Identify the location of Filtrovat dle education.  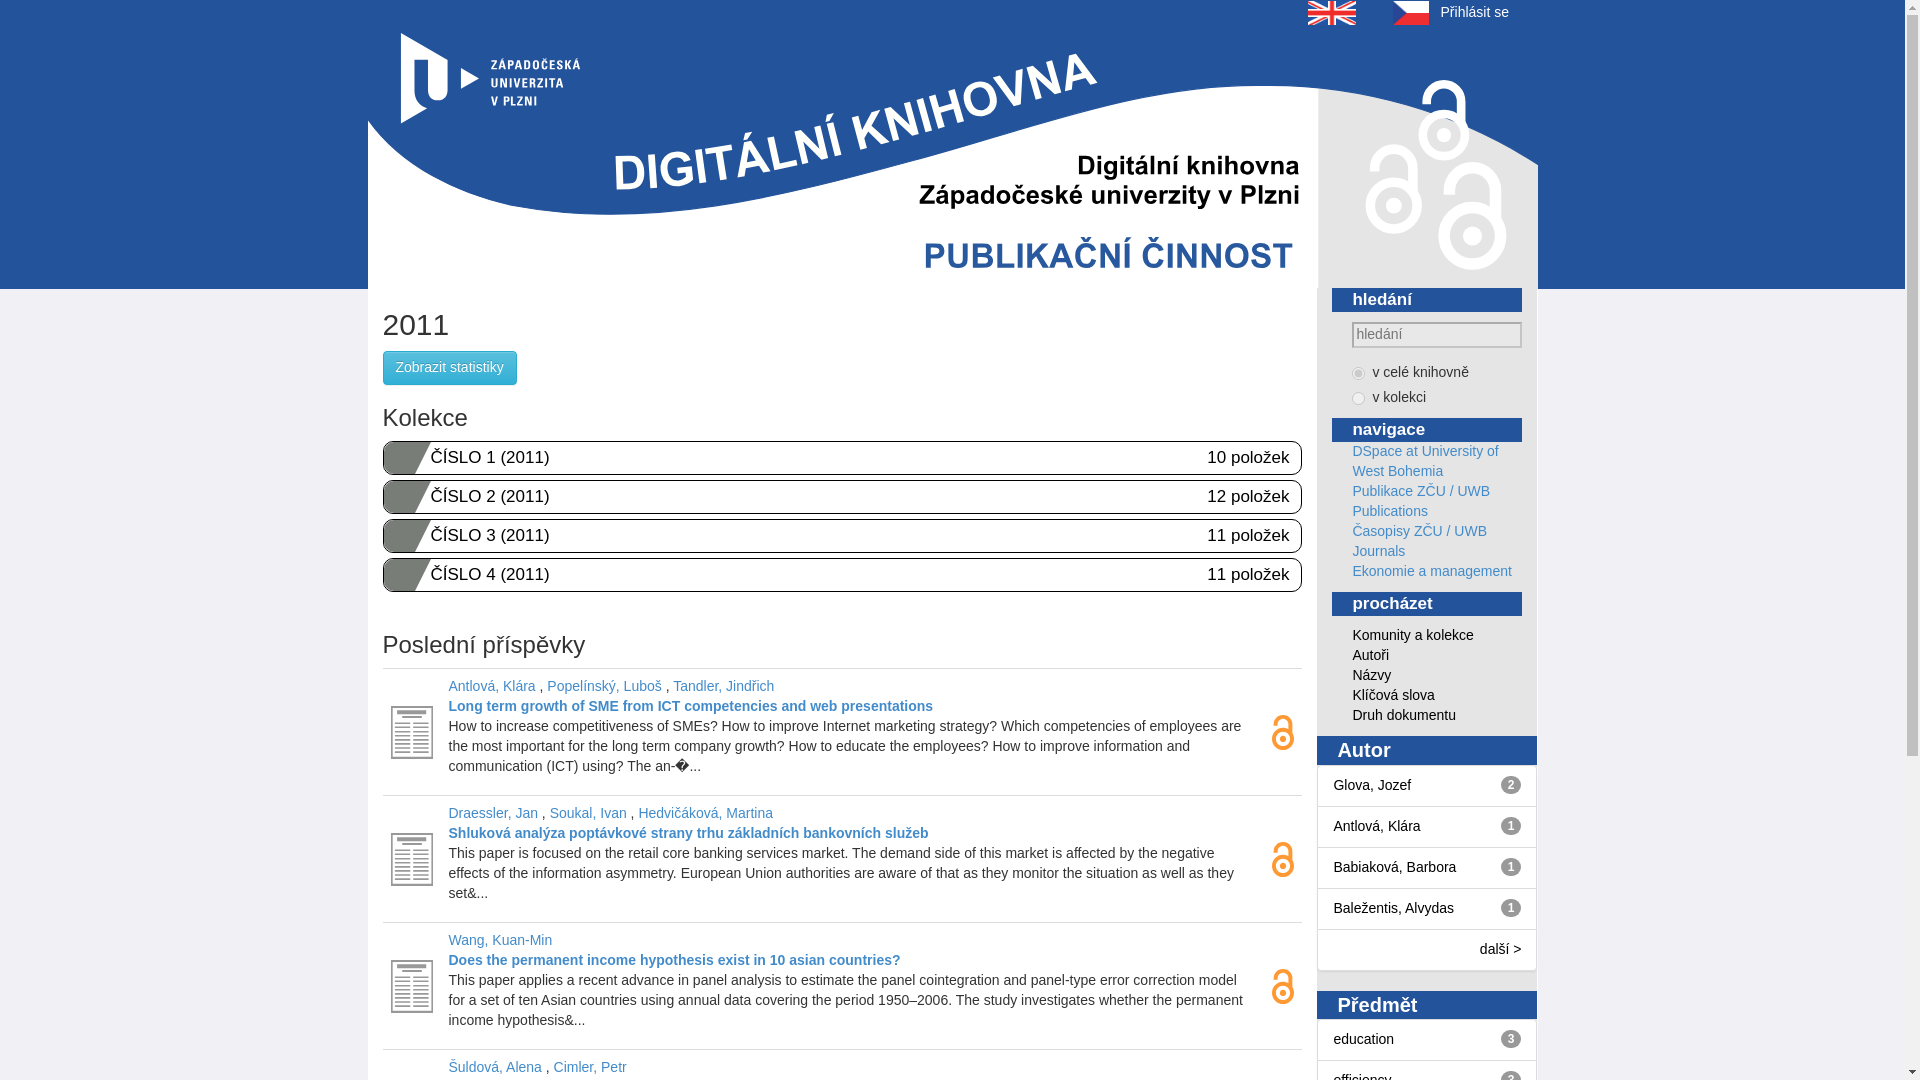
(1362, 1038).